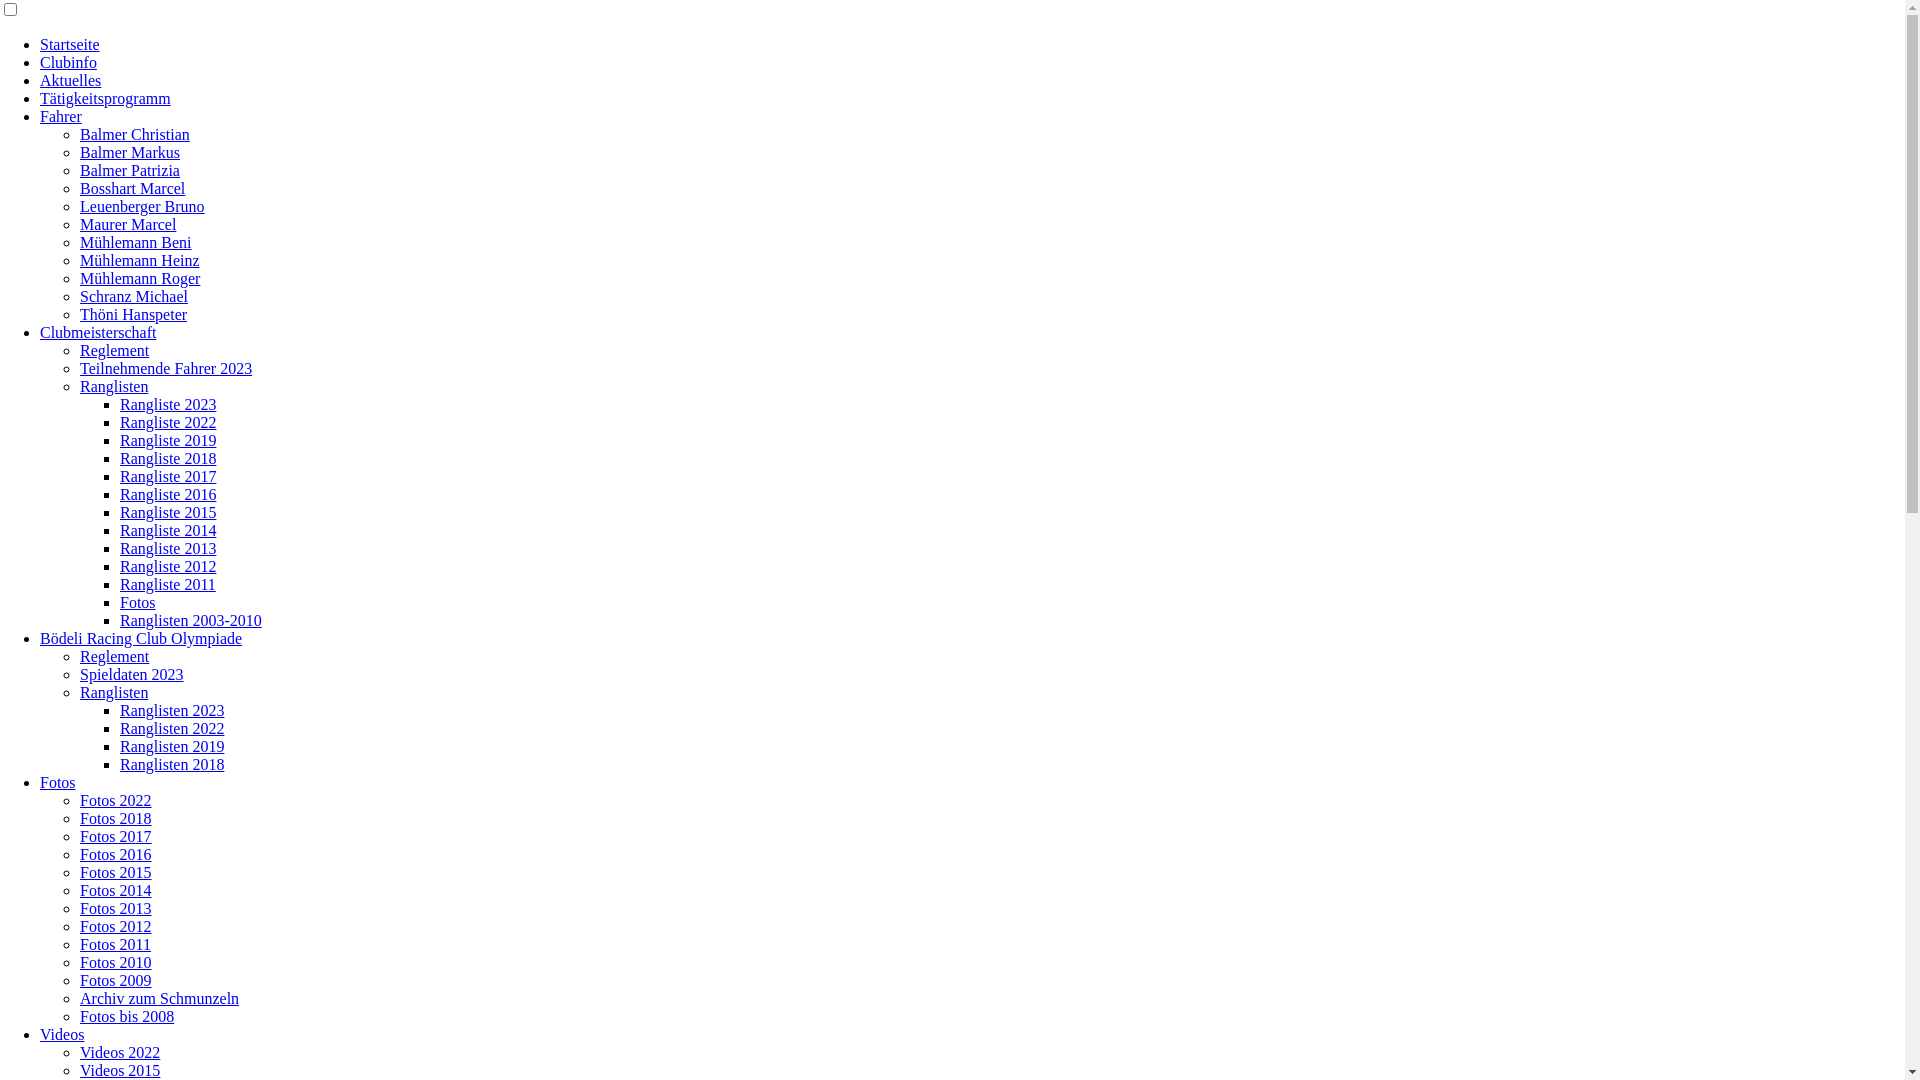 The width and height of the screenshot is (1920, 1080). Describe the element at coordinates (160, 998) in the screenshot. I see `Archiv zum Schmunzeln` at that location.